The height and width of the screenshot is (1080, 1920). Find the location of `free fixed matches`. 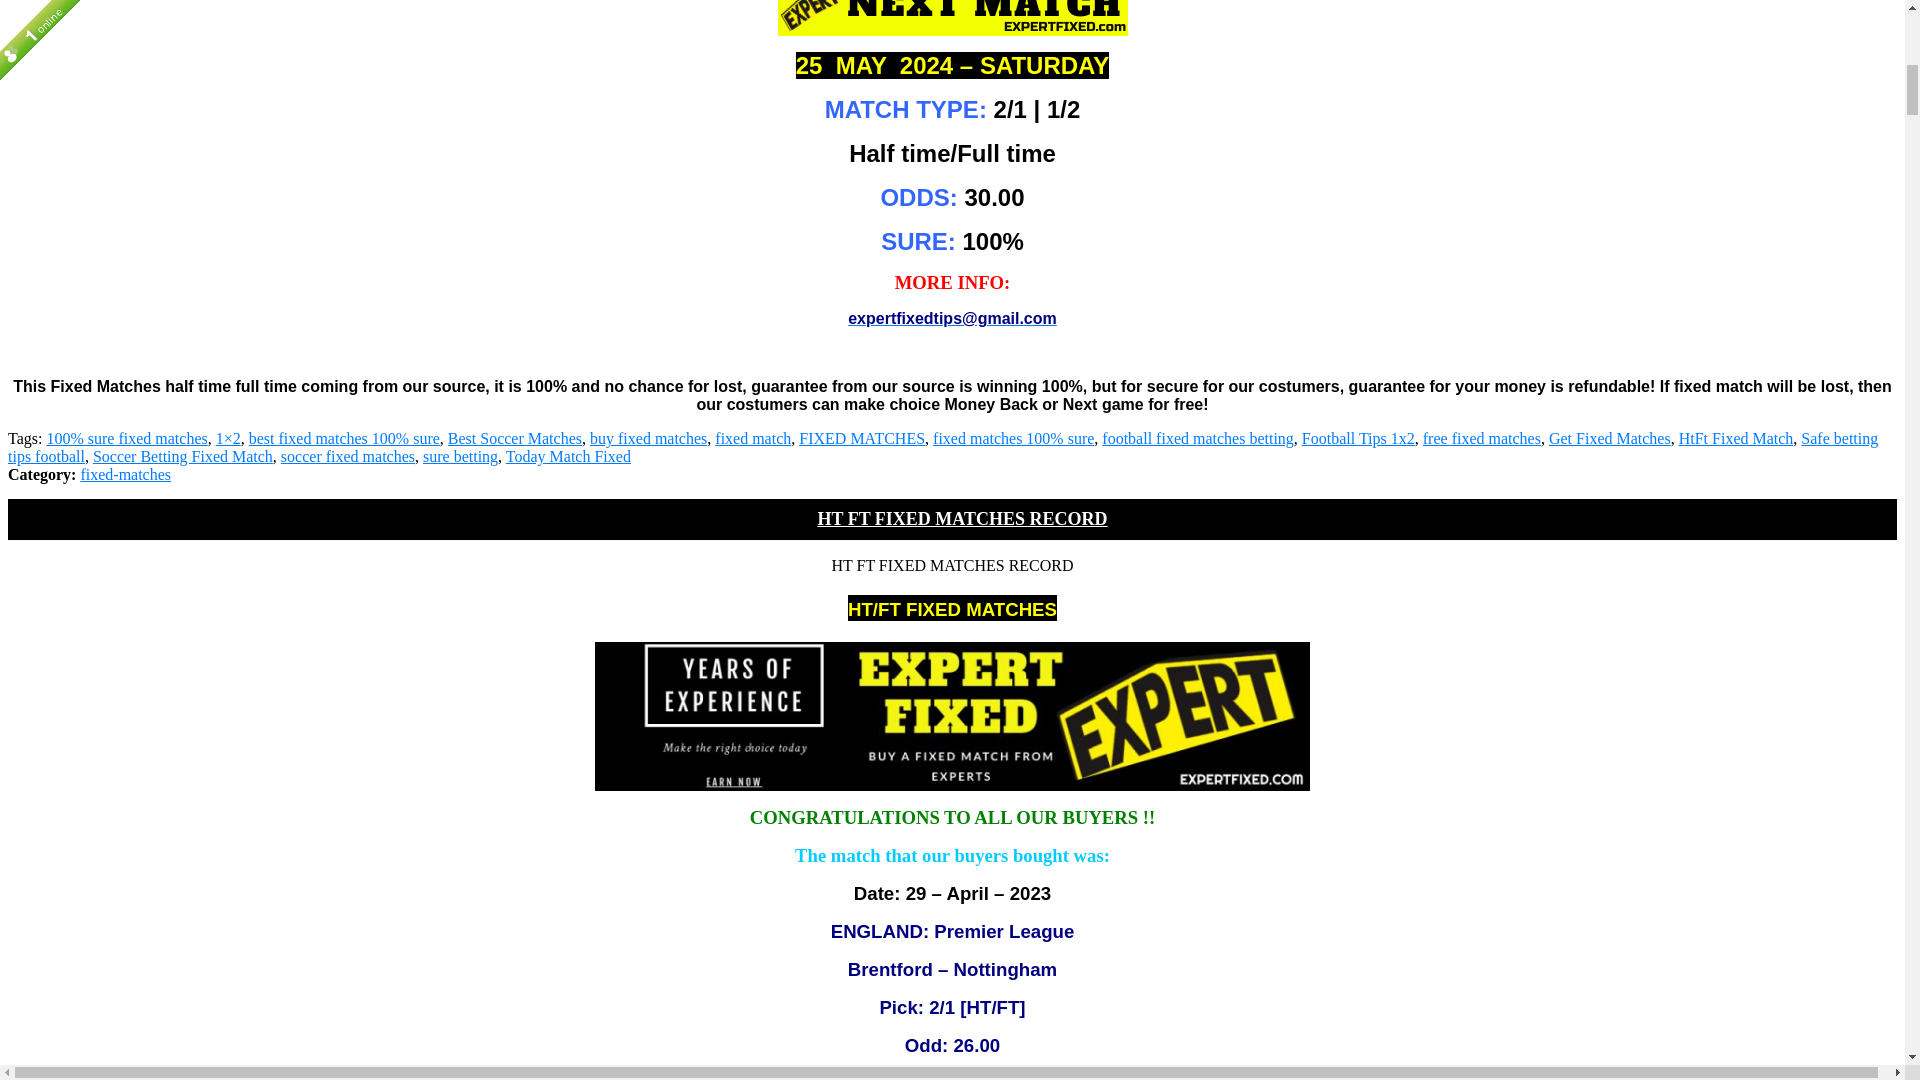

free fixed matches is located at coordinates (1482, 438).